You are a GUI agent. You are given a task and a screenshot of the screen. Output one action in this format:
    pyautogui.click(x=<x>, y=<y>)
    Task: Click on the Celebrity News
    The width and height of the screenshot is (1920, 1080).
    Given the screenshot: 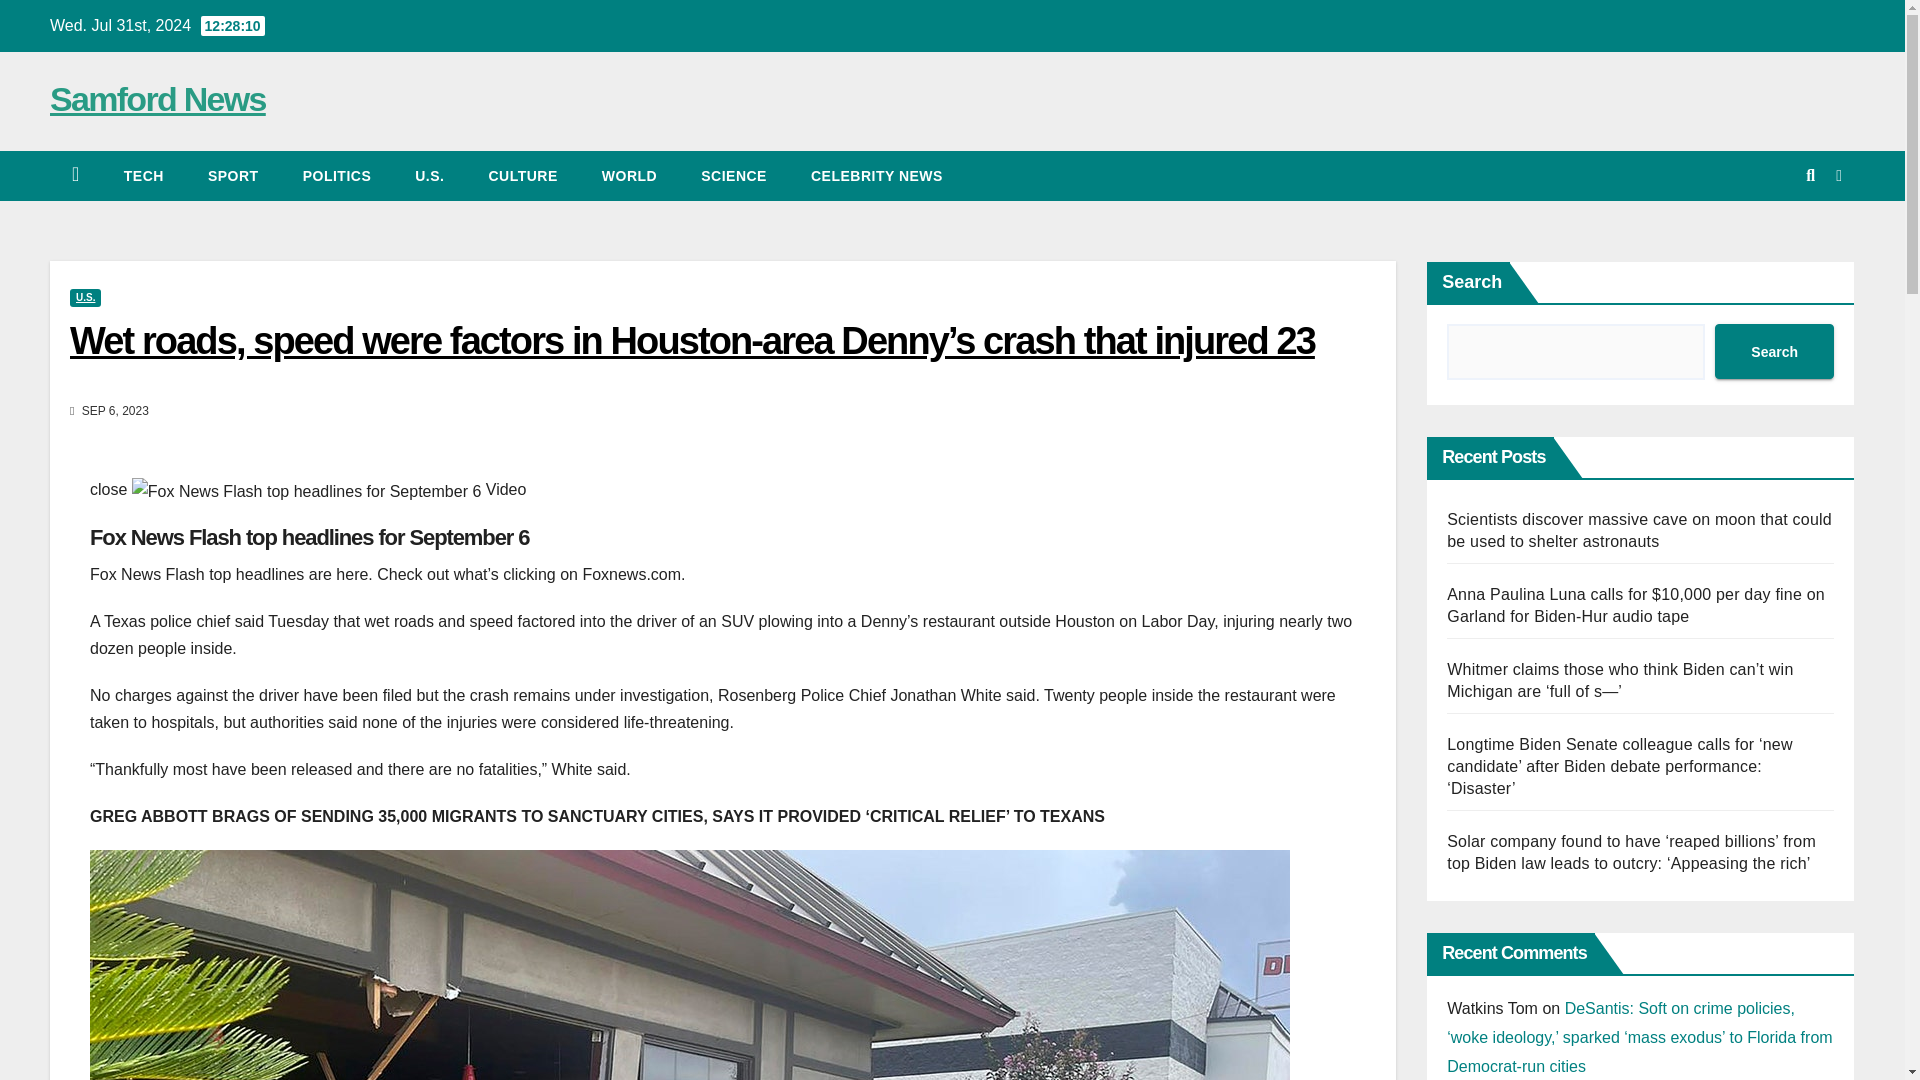 What is the action you would take?
    pyautogui.click(x=877, y=176)
    